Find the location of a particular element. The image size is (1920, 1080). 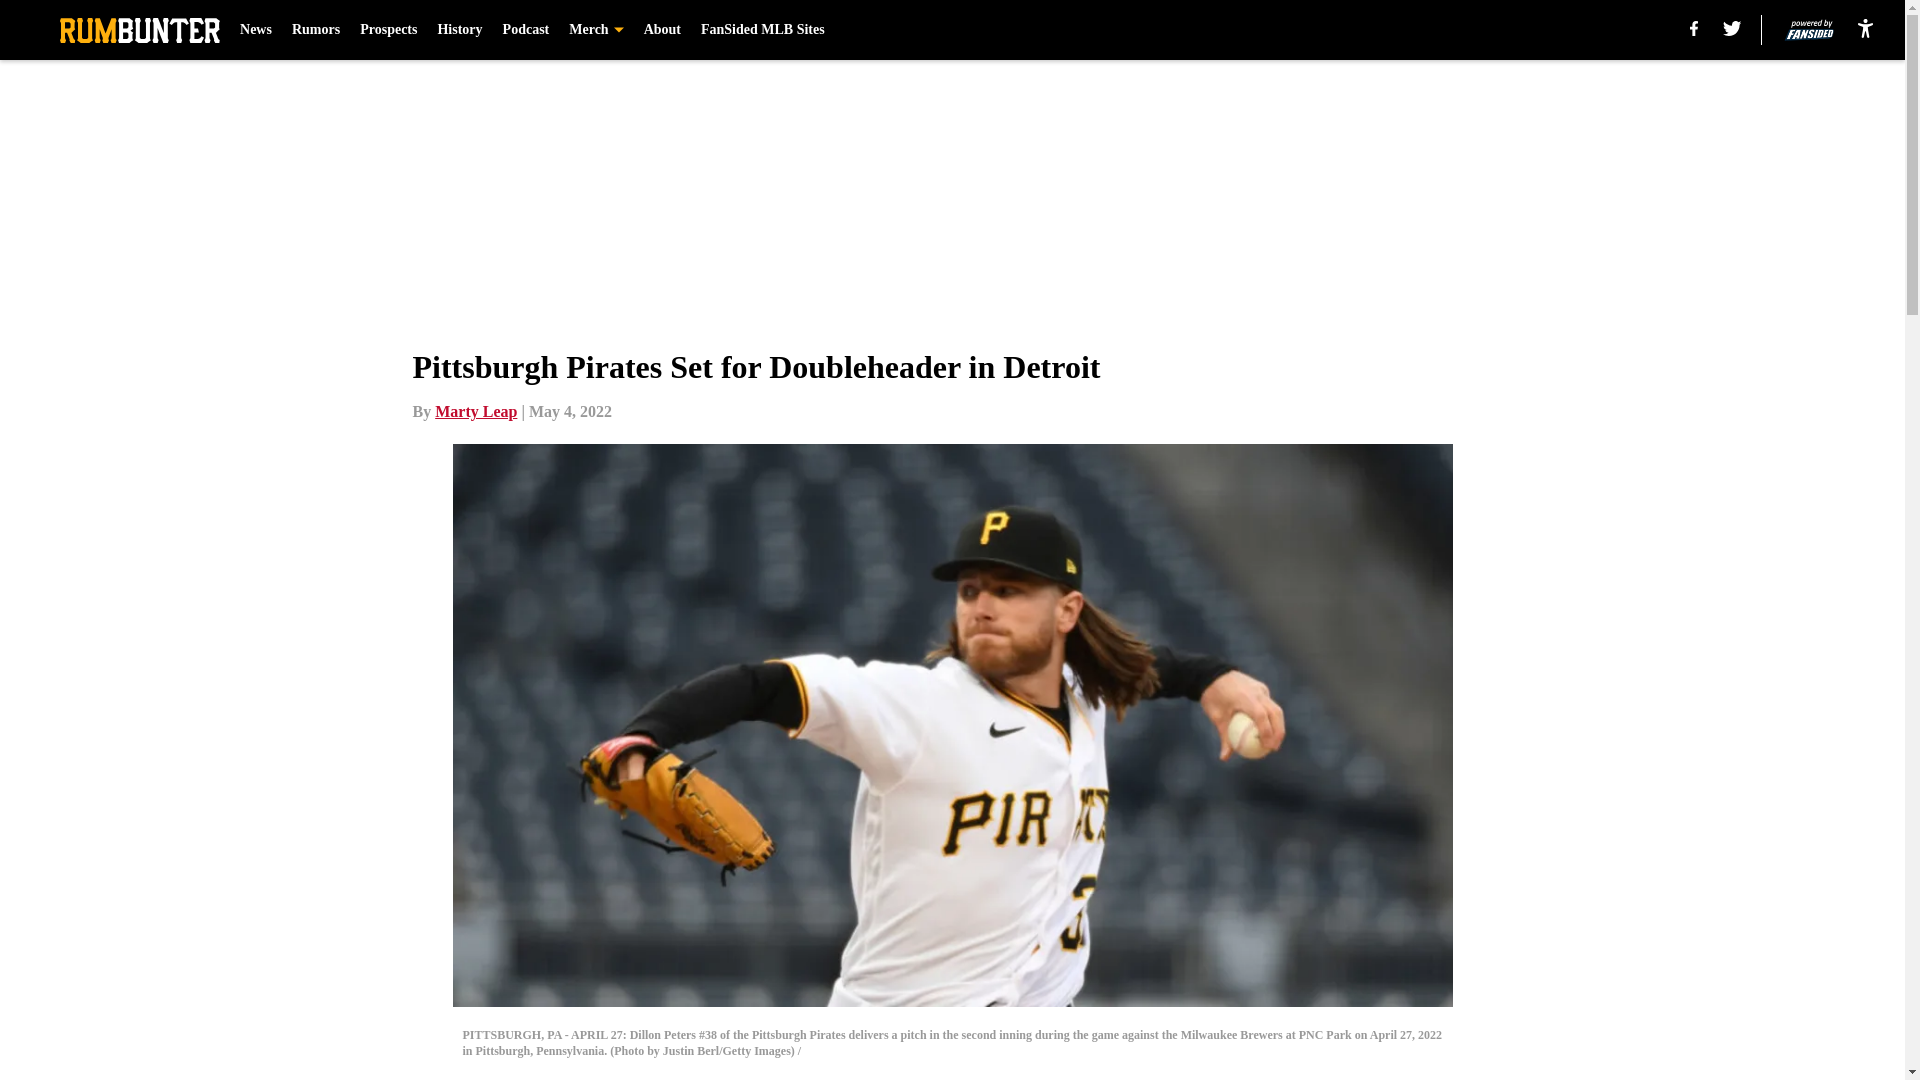

History is located at coordinates (459, 30).